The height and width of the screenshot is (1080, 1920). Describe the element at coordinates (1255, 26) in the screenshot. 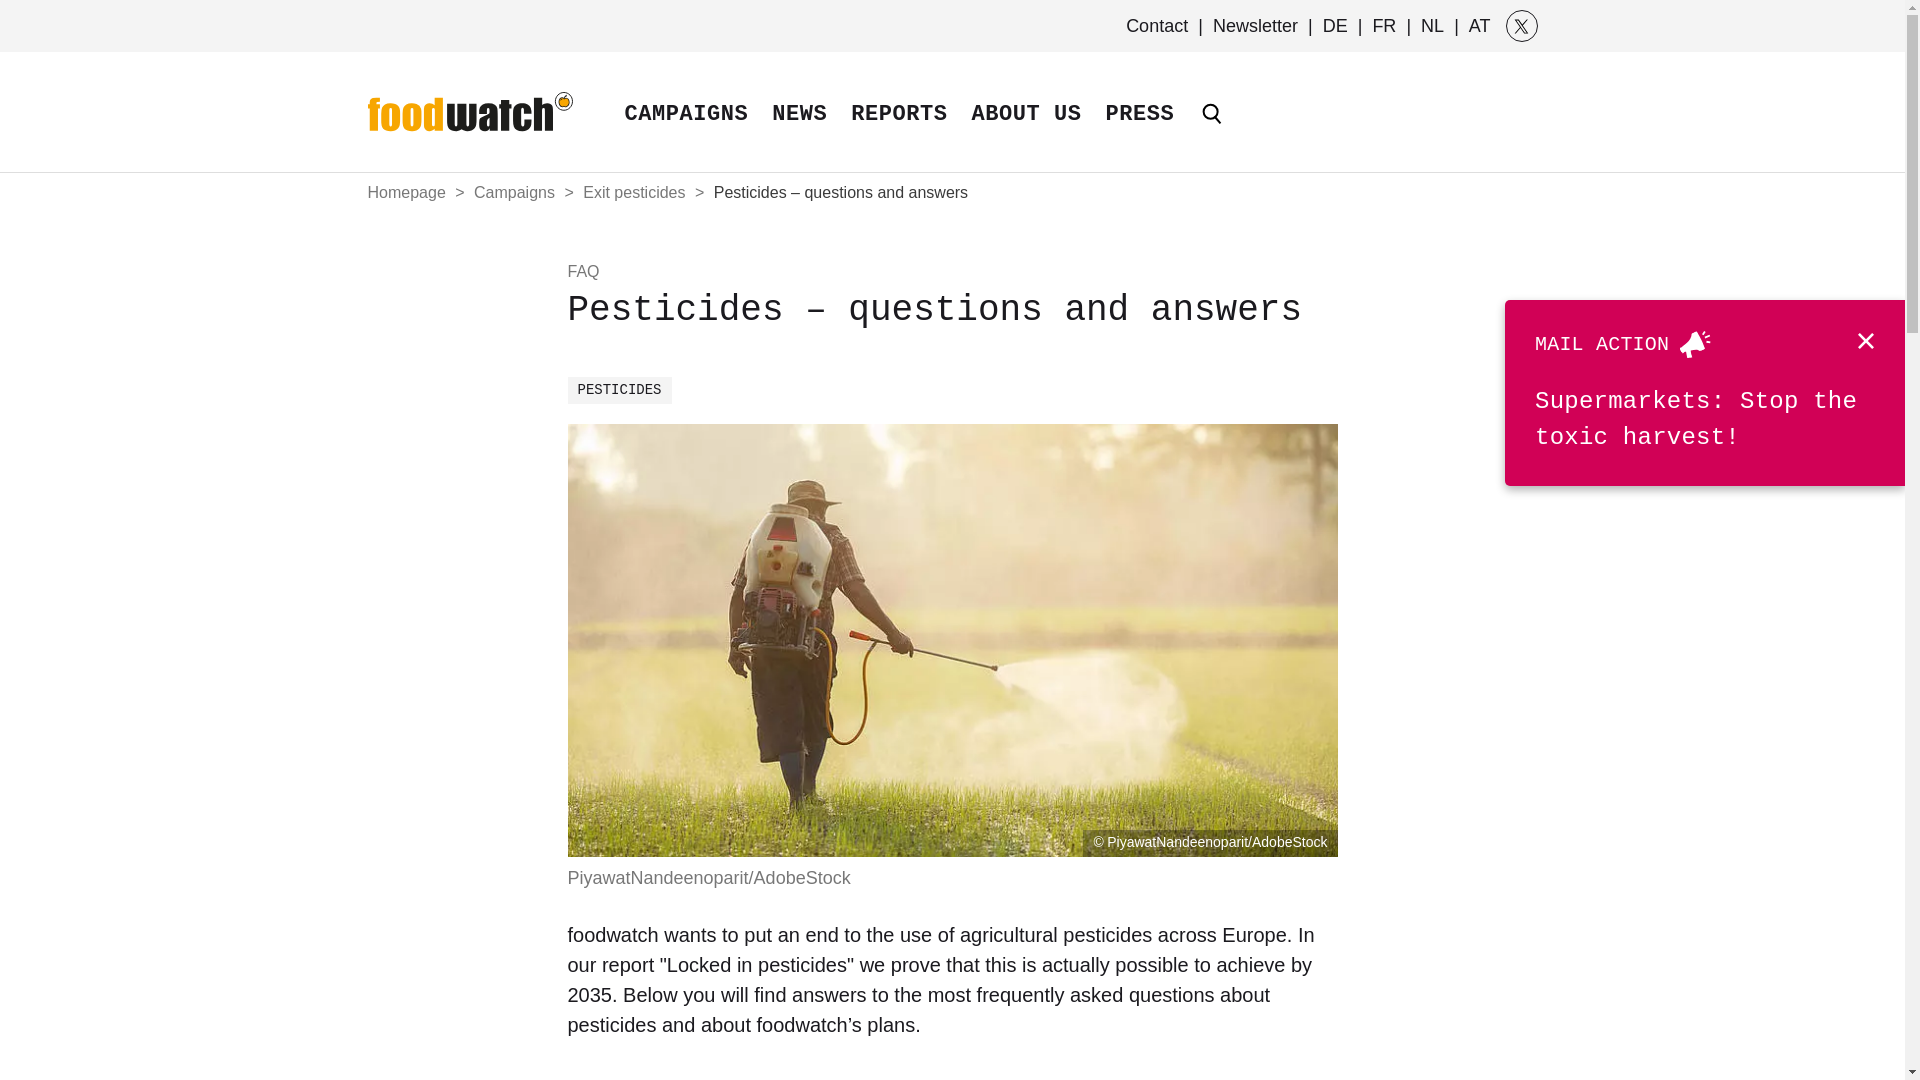

I see `Newsletter` at that location.